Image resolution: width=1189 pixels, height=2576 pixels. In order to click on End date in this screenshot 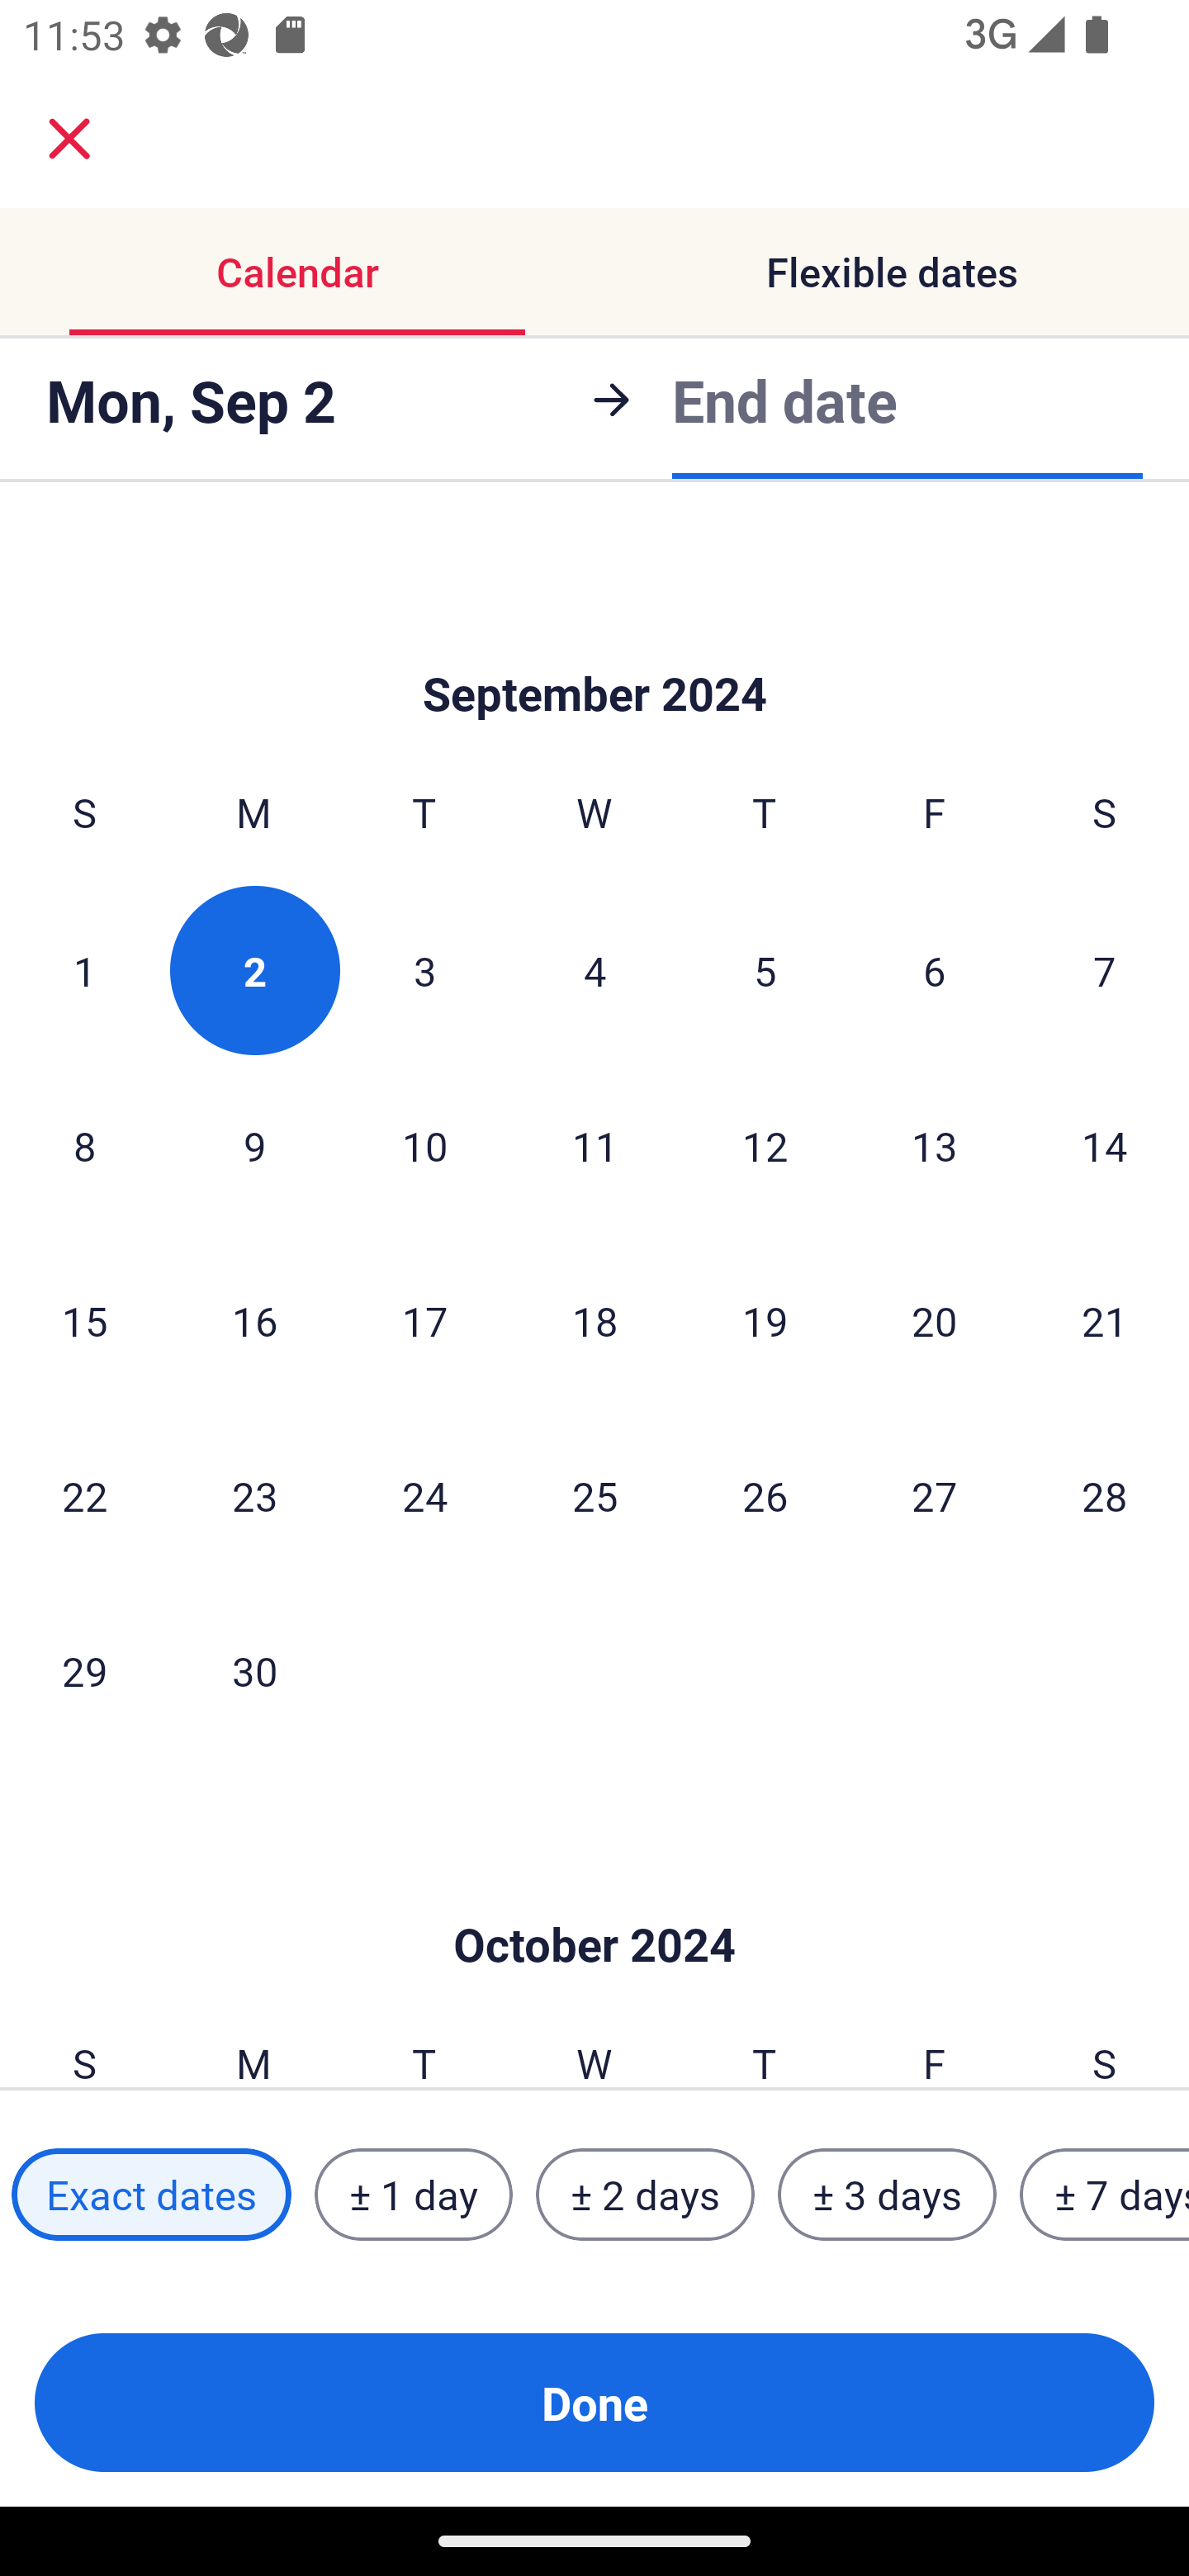, I will do `click(784, 400)`.